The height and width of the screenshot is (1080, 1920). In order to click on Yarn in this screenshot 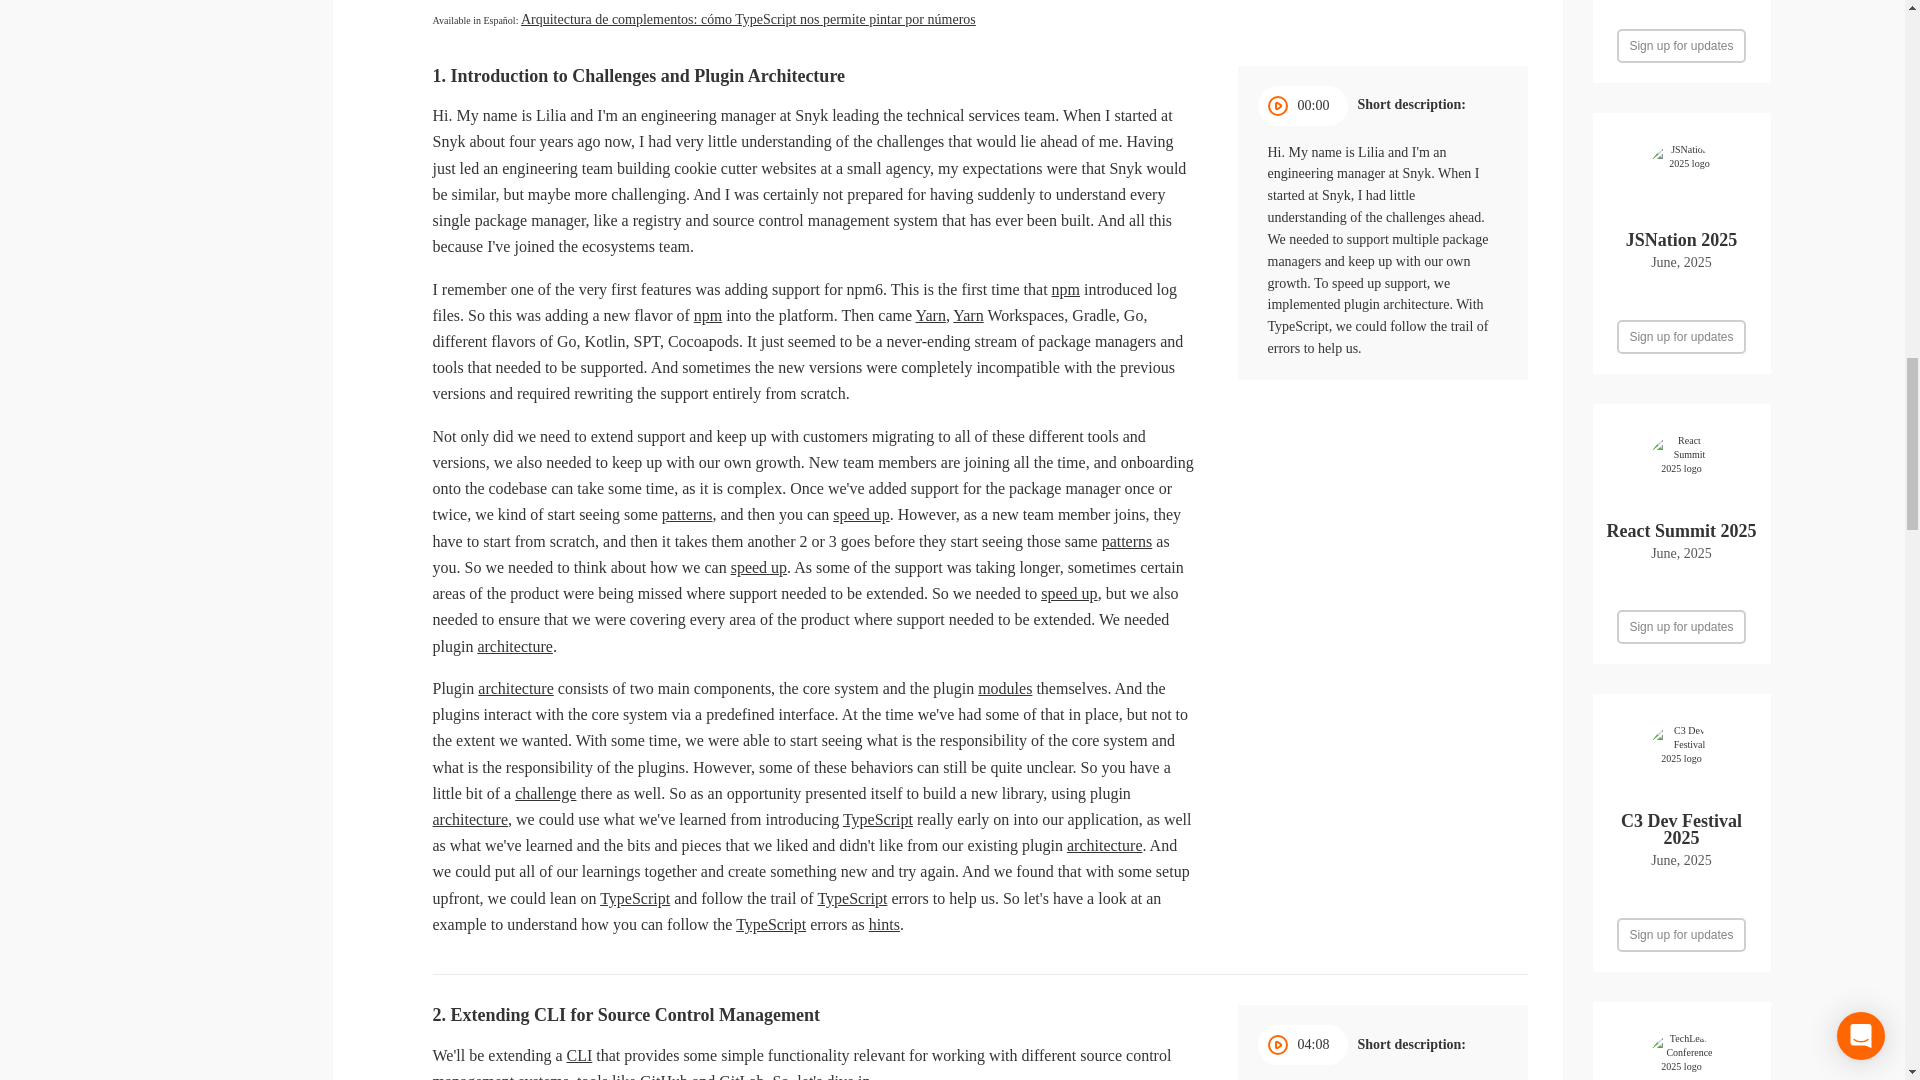, I will do `click(968, 315)`.